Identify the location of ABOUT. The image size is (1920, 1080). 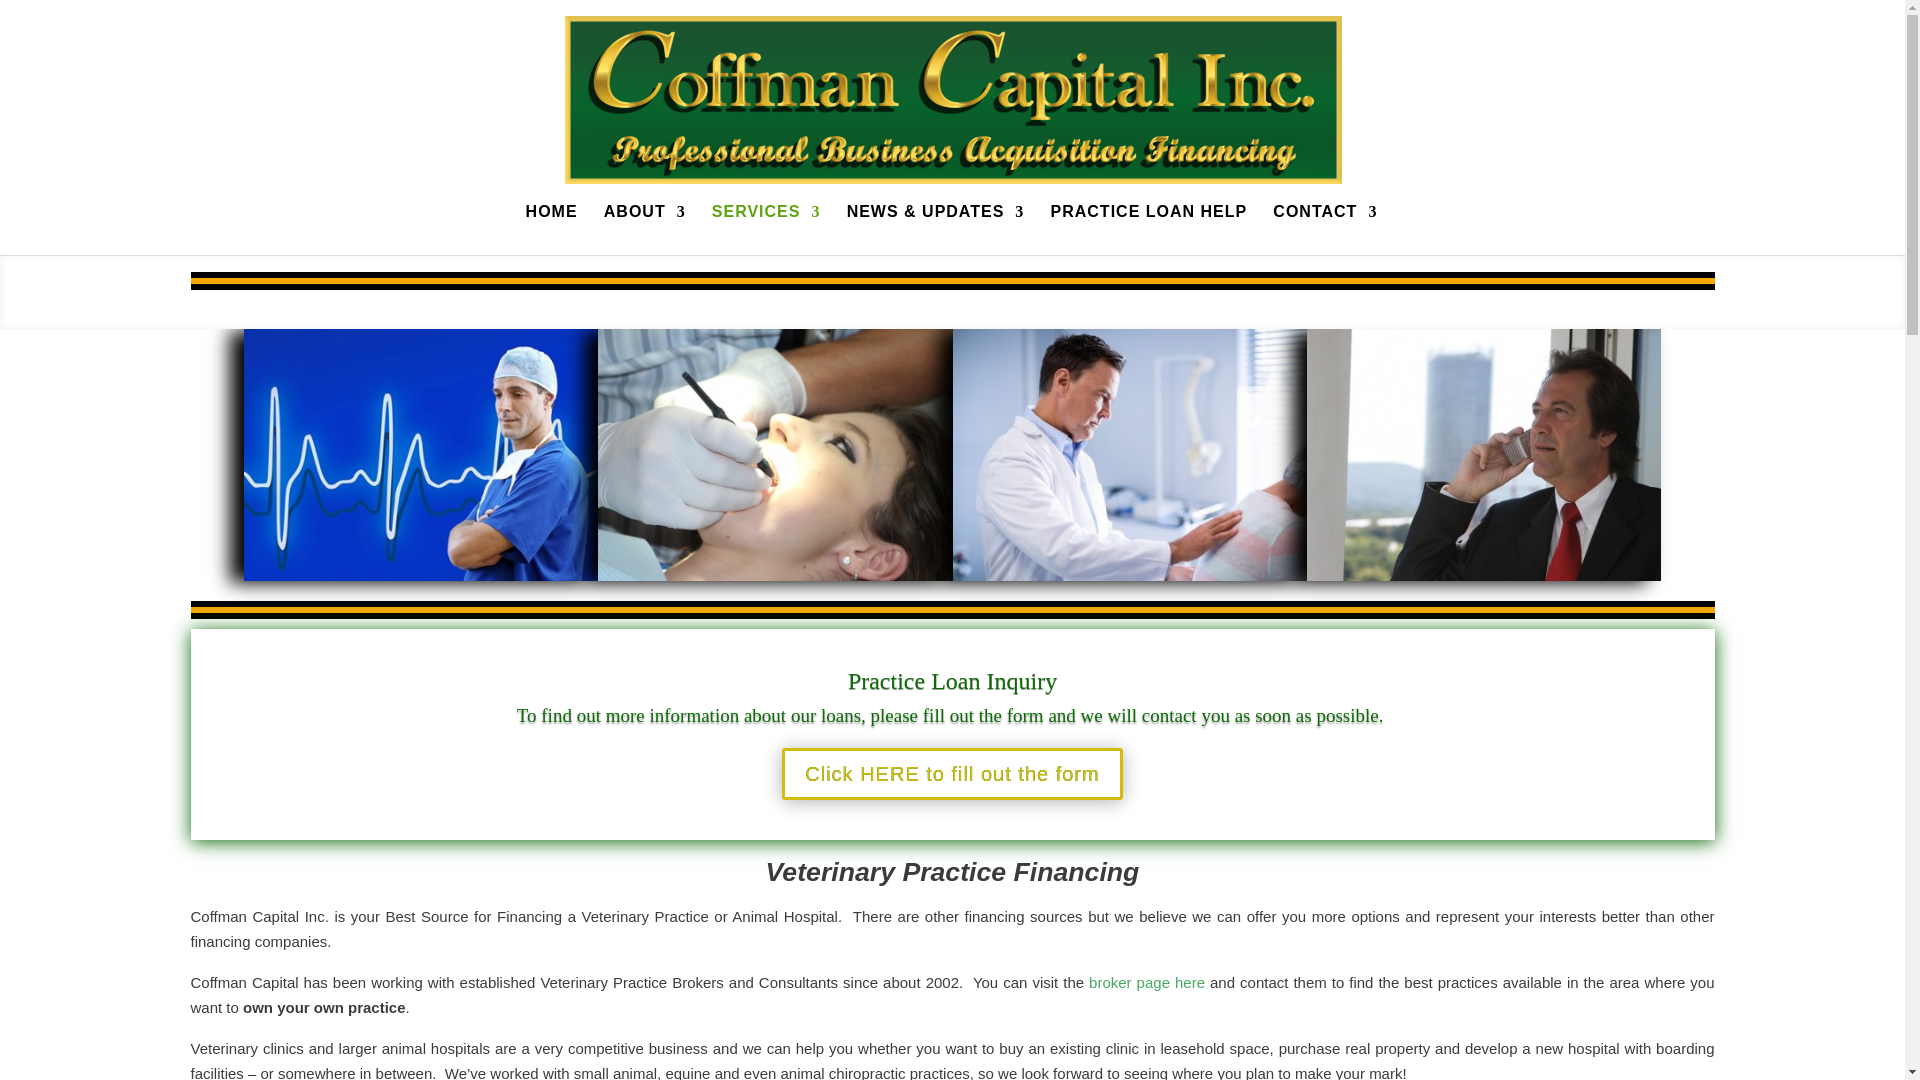
(644, 230).